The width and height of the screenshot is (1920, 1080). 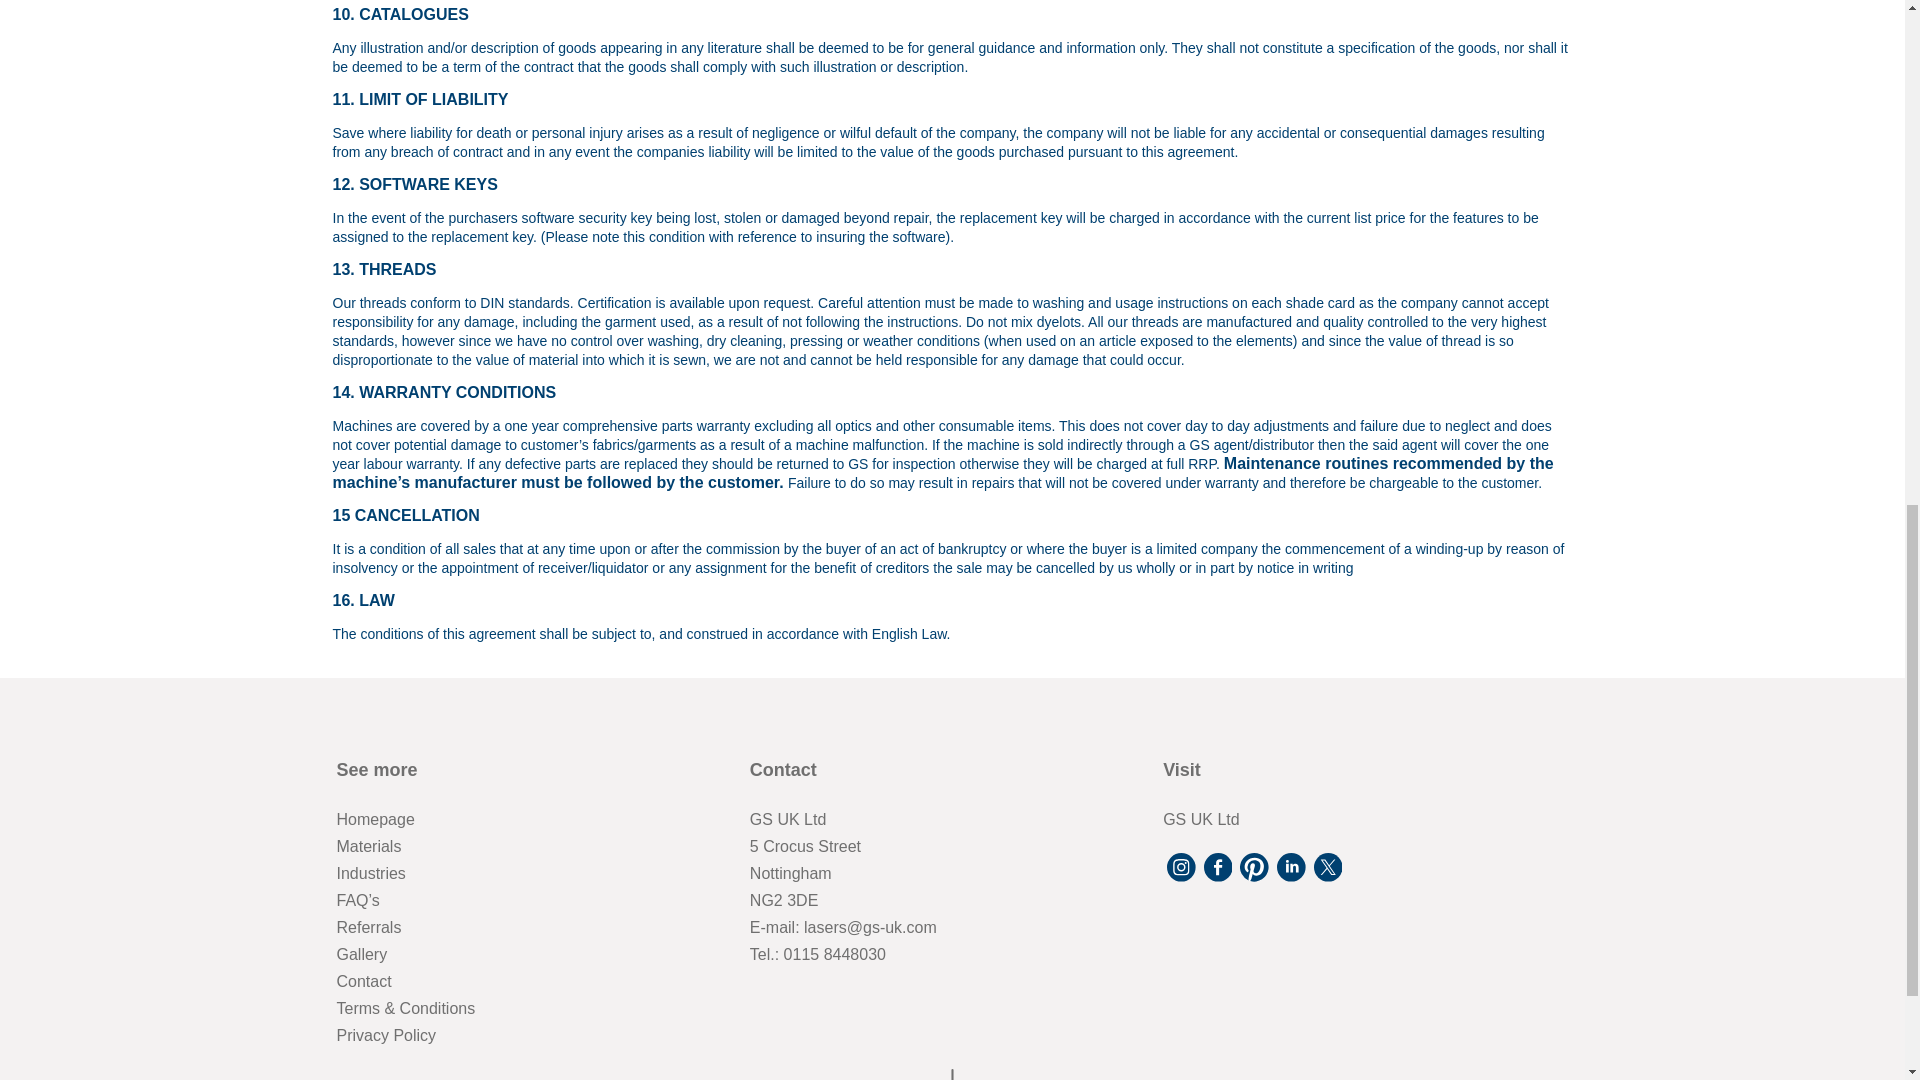 What do you see at coordinates (370, 874) in the screenshot?
I see `Industries` at bounding box center [370, 874].